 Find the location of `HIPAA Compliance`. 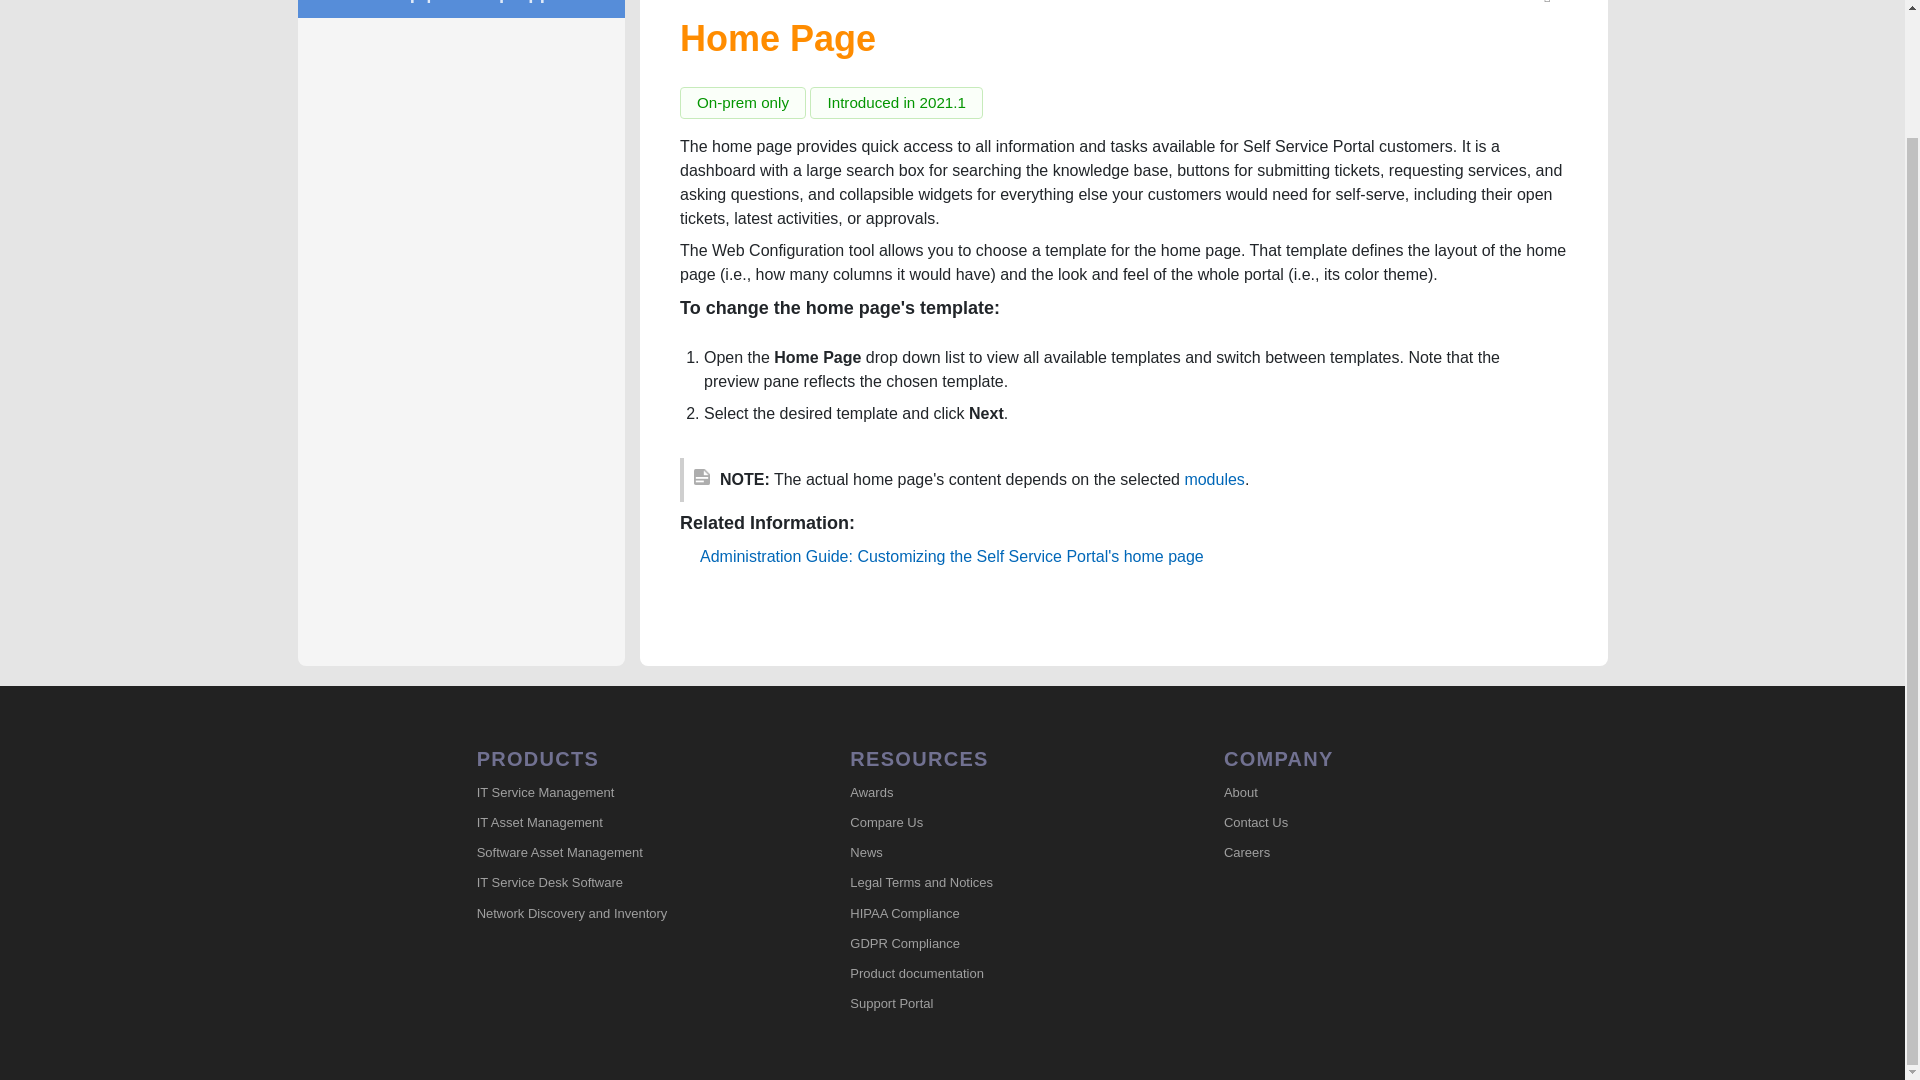

HIPAA Compliance is located at coordinates (990, 913).